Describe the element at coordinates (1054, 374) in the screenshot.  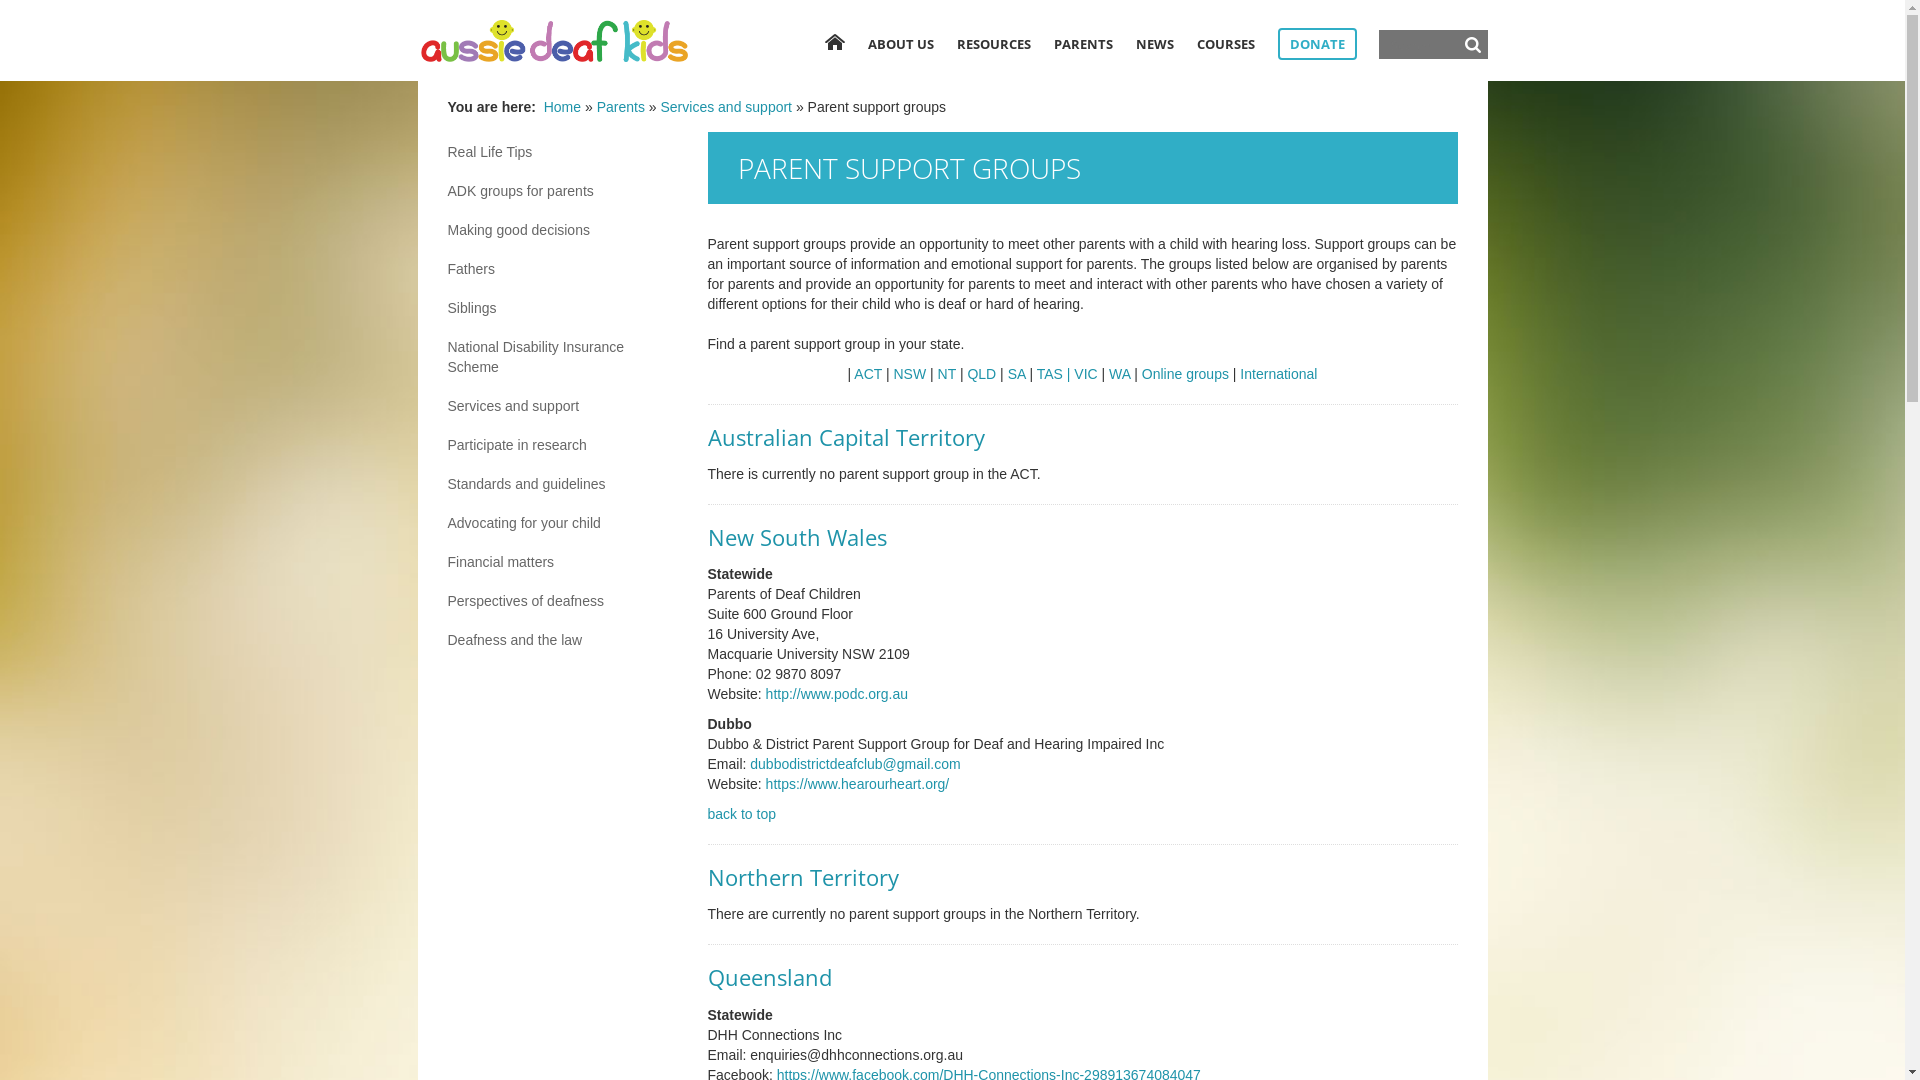
I see `TAS |` at that location.